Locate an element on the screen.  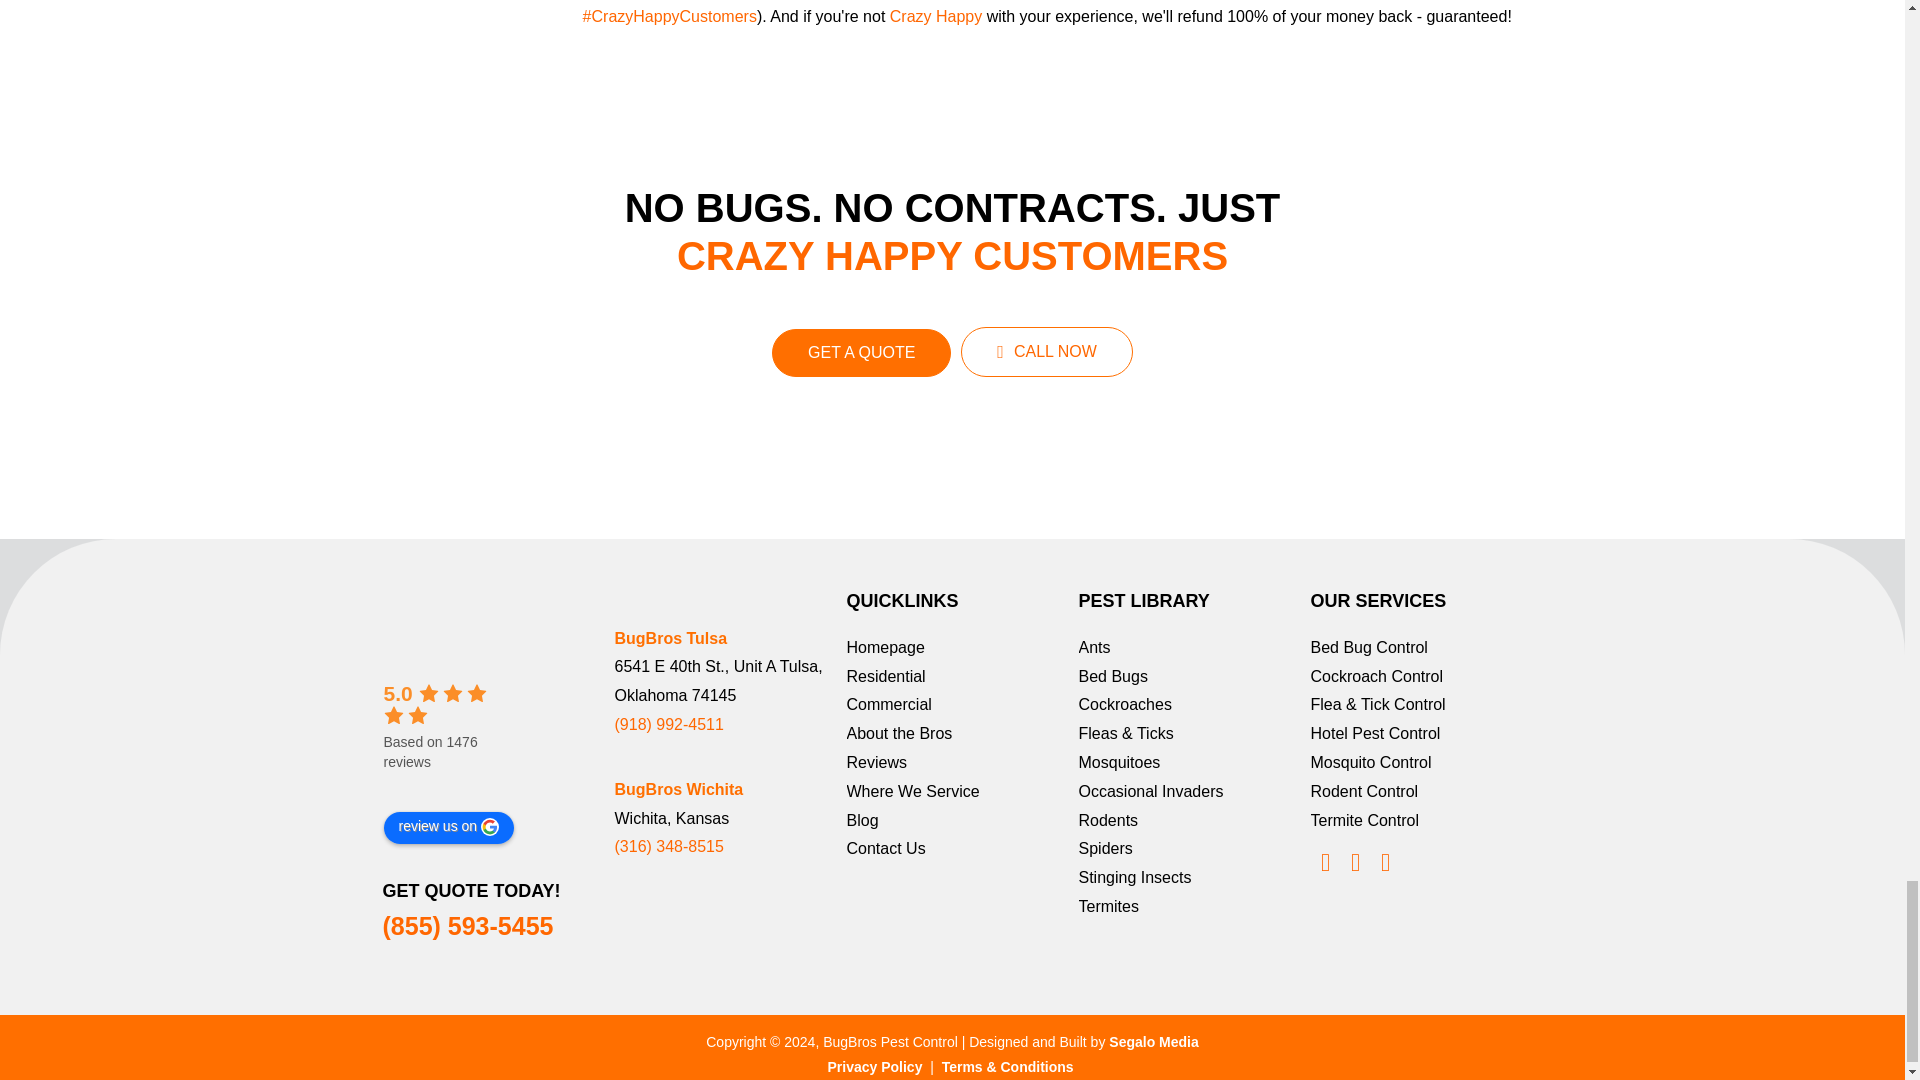
CALL NOW is located at coordinates (1046, 352).